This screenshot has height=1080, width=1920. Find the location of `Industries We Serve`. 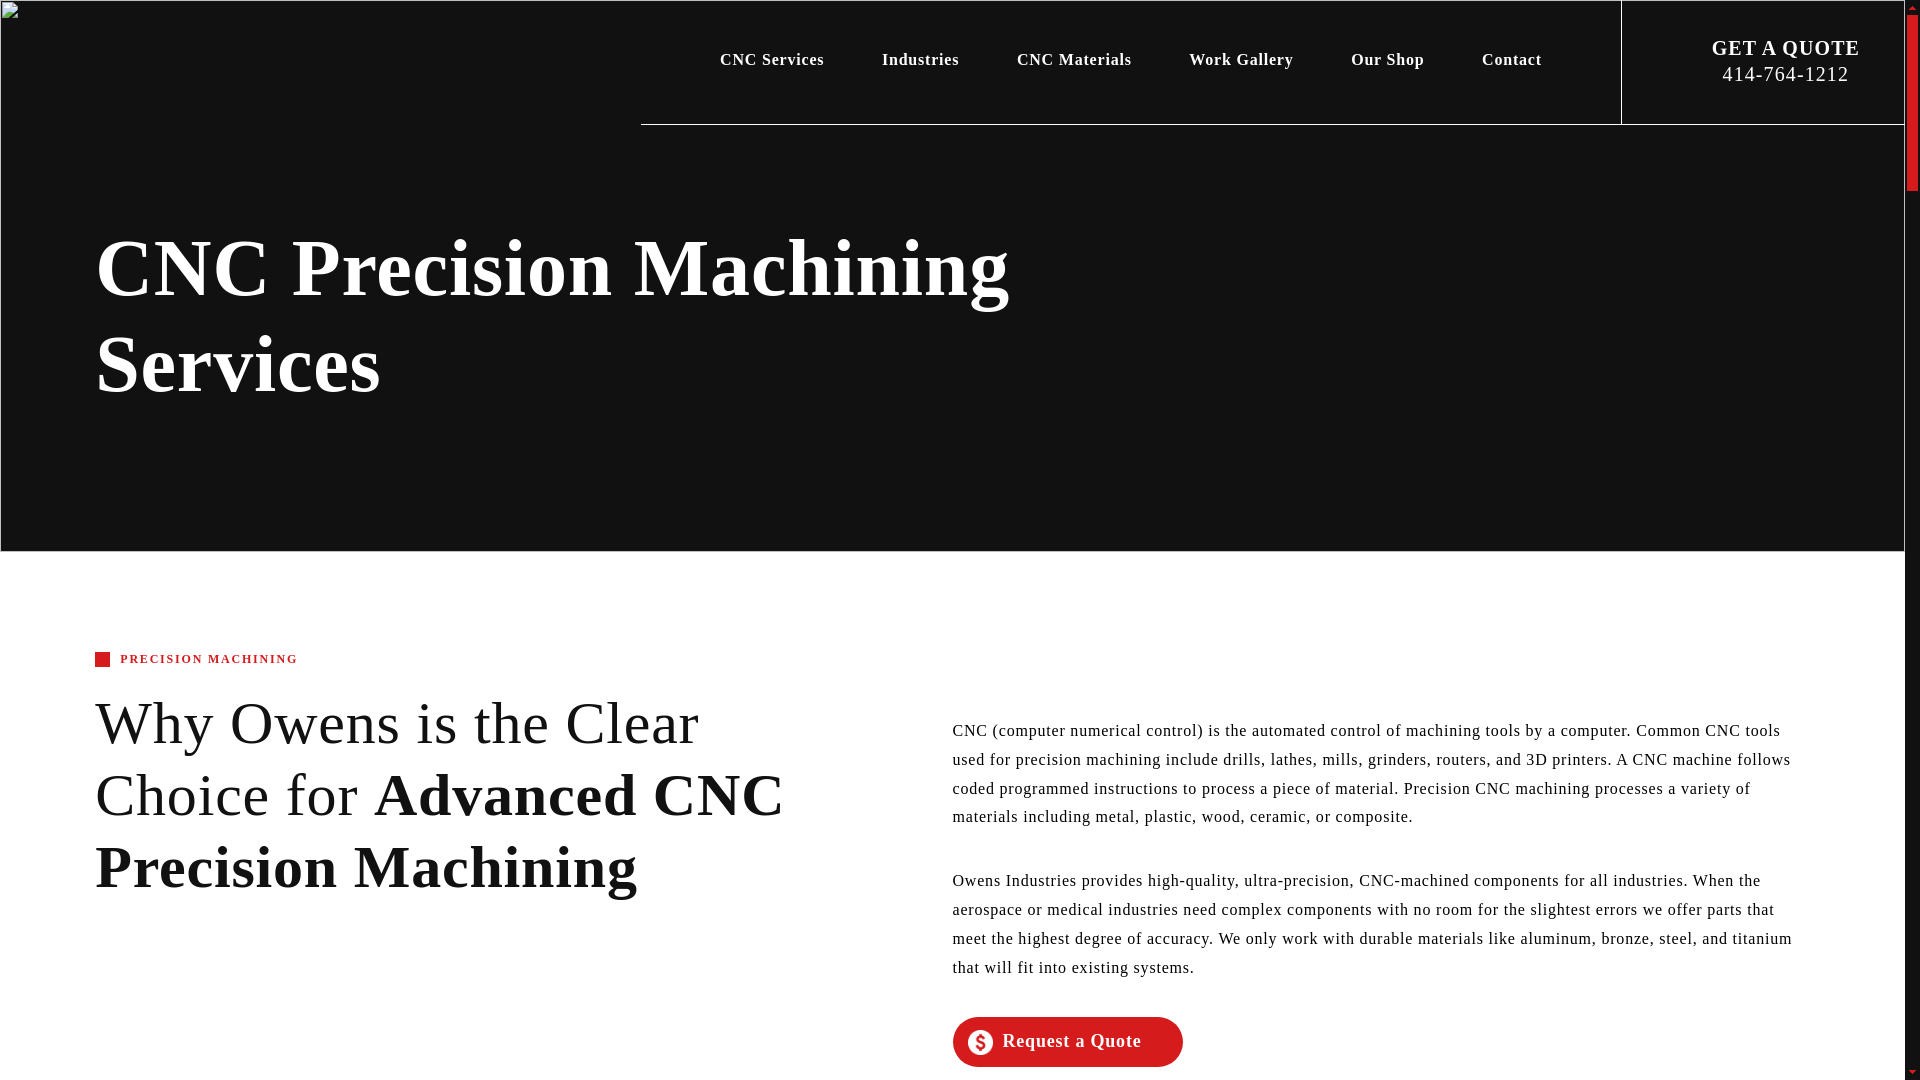

Industries We Serve is located at coordinates (920, 59).